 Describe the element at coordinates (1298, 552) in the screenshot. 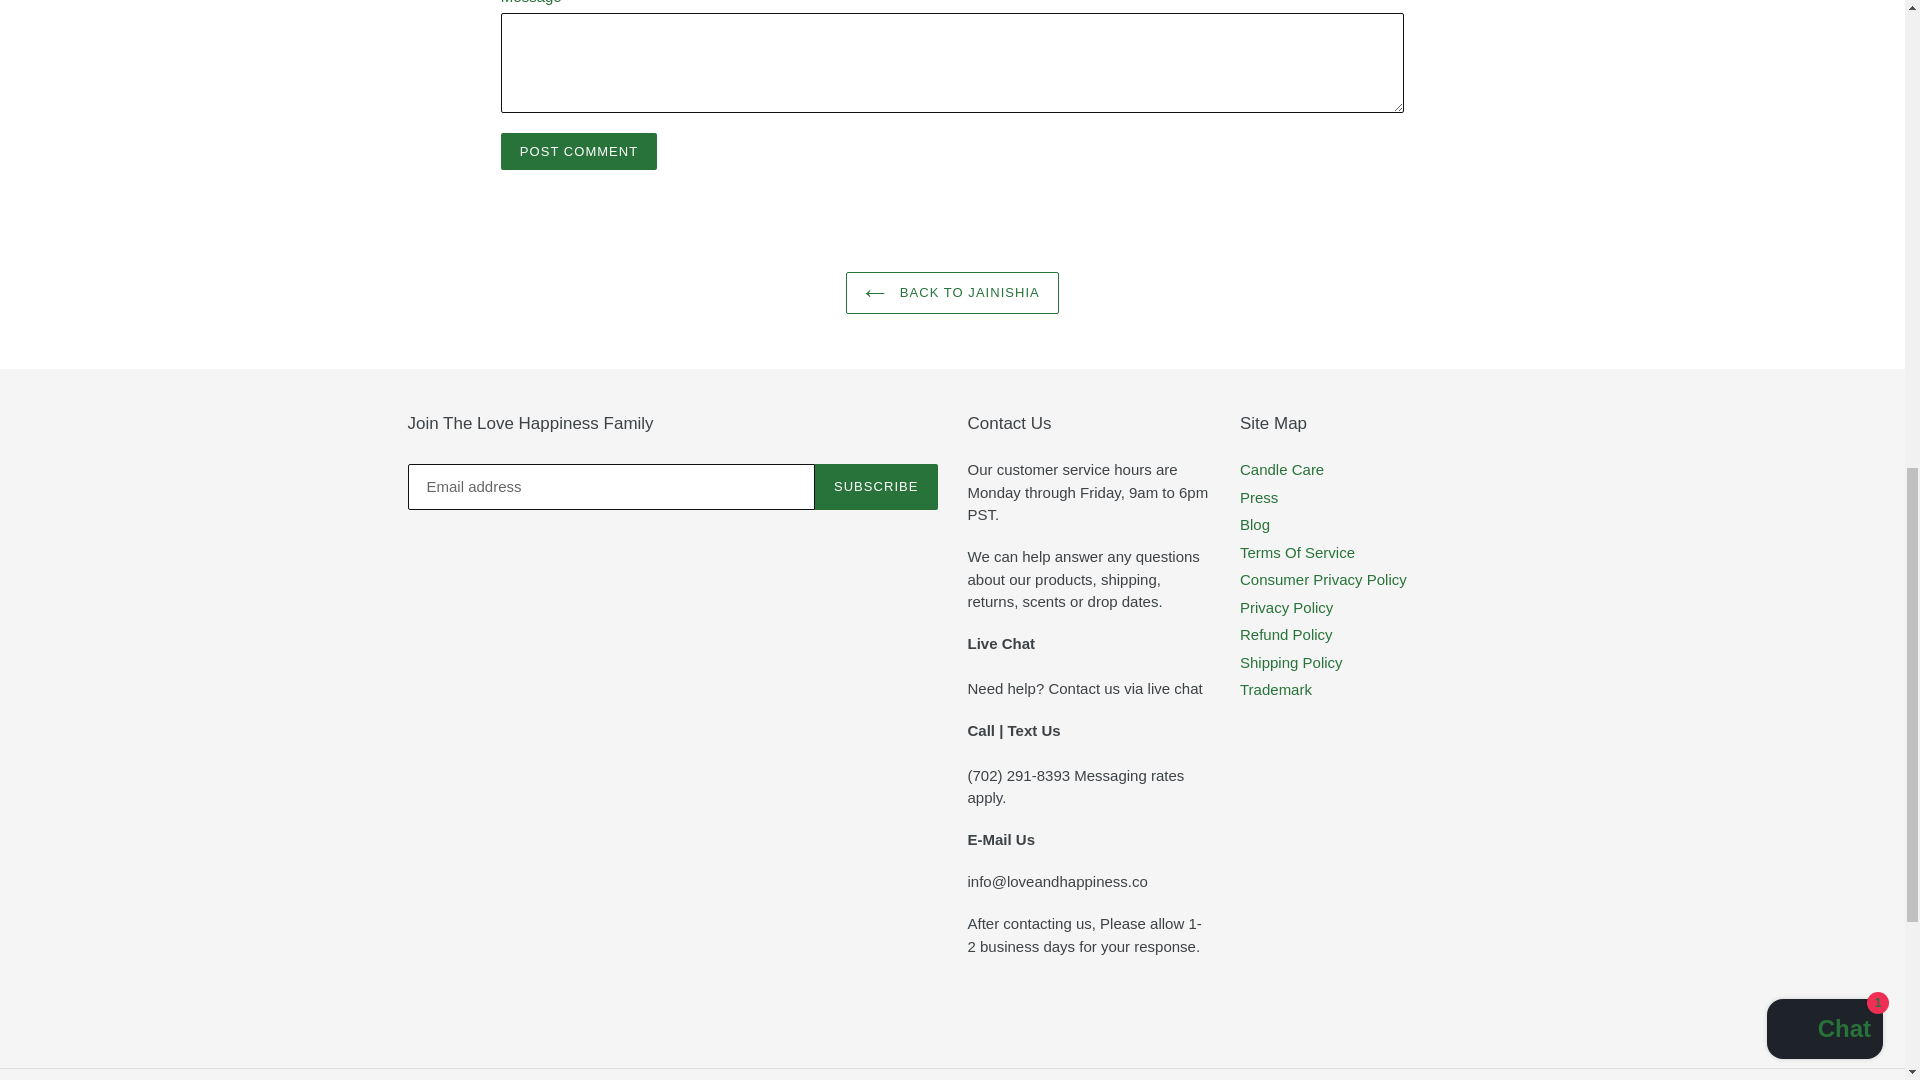

I see `Terms Of Service` at that location.